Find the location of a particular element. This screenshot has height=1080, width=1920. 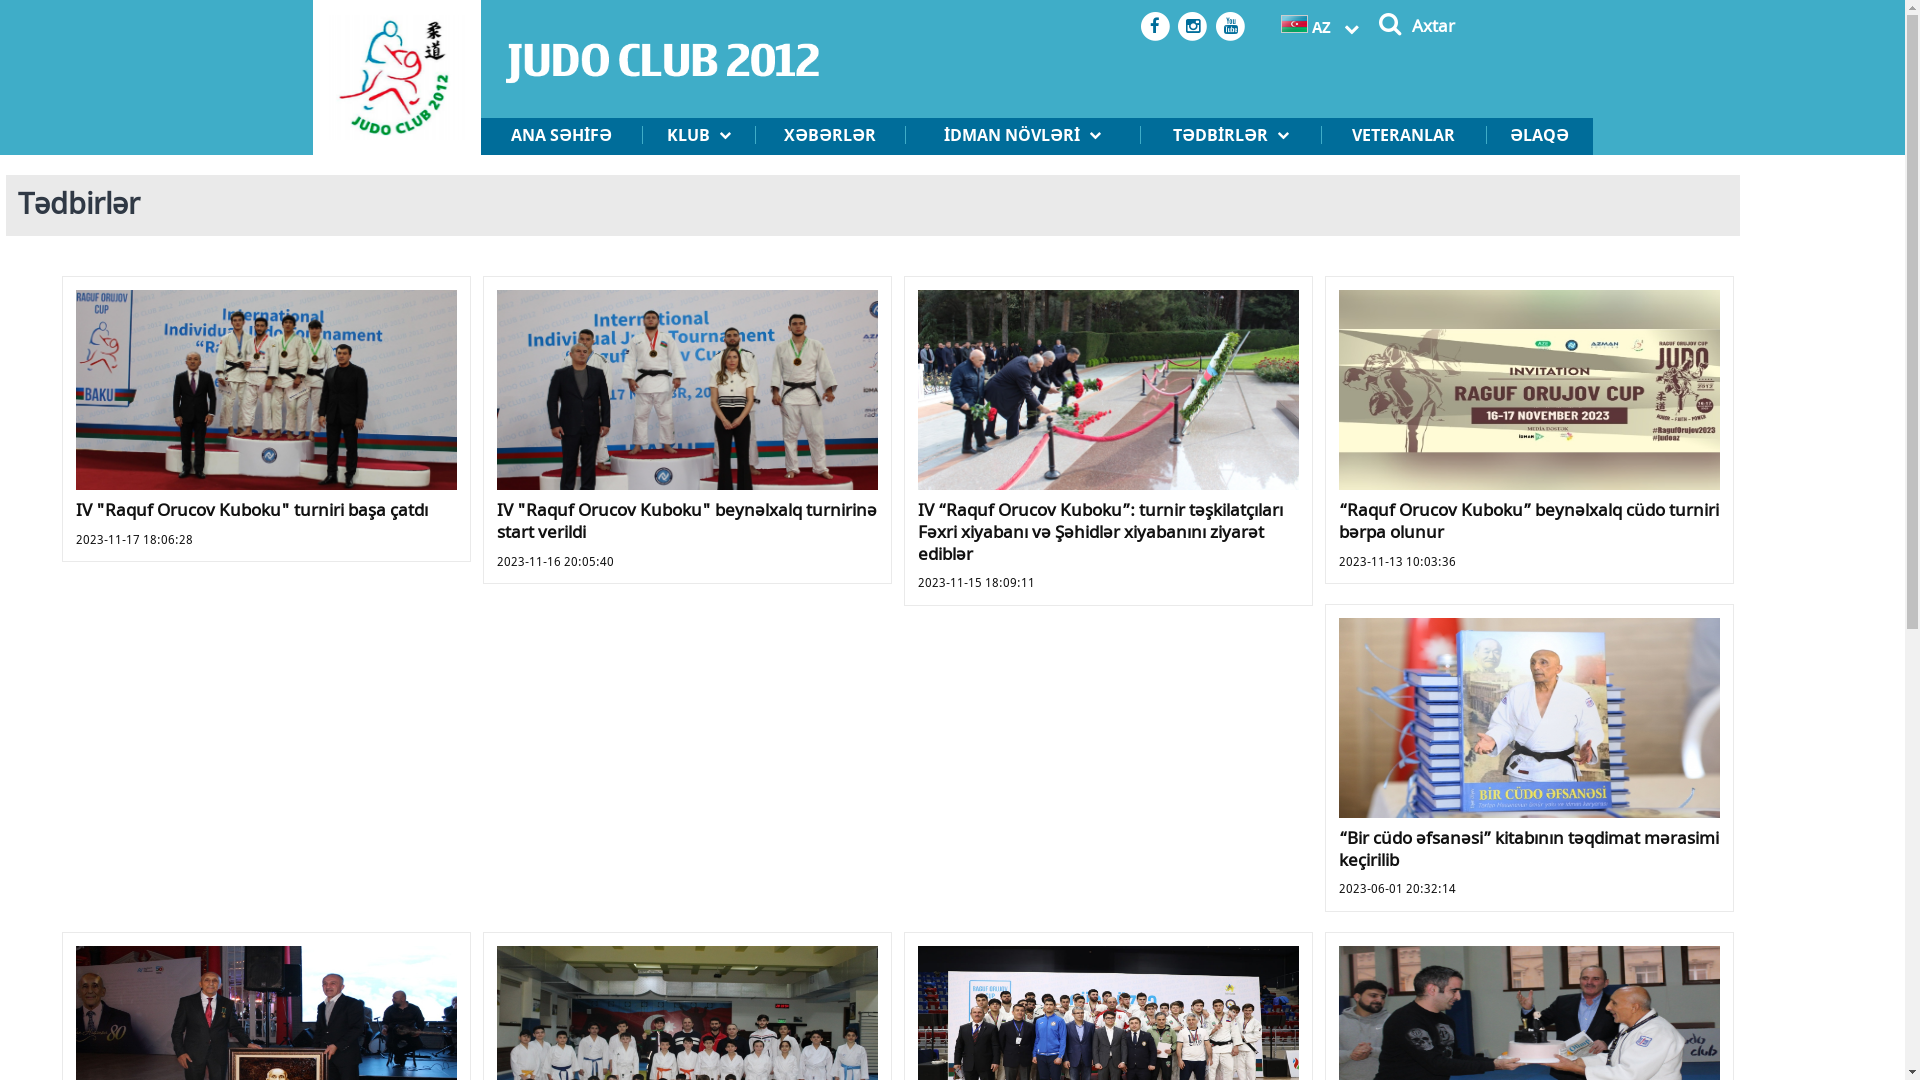

logo.png is located at coordinates (396, 78).